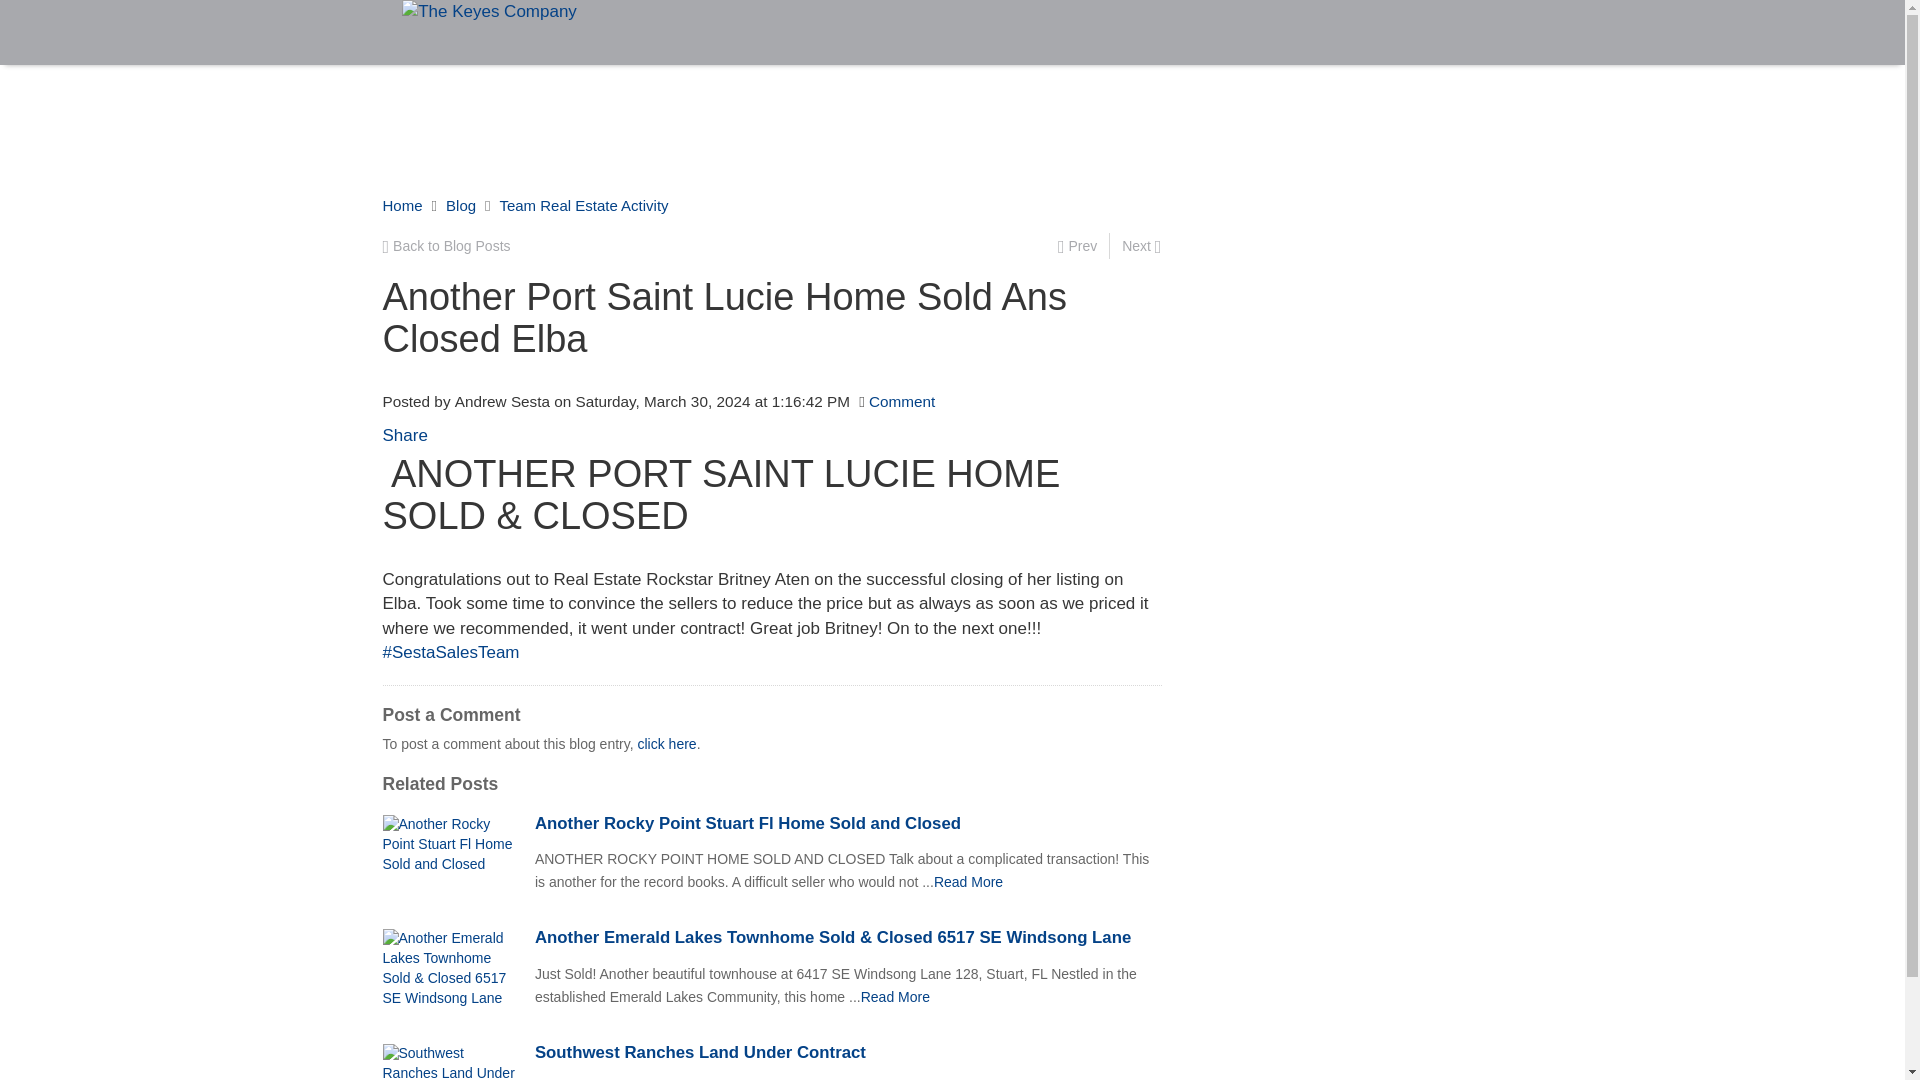  I want to click on Home, so click(402, 204).